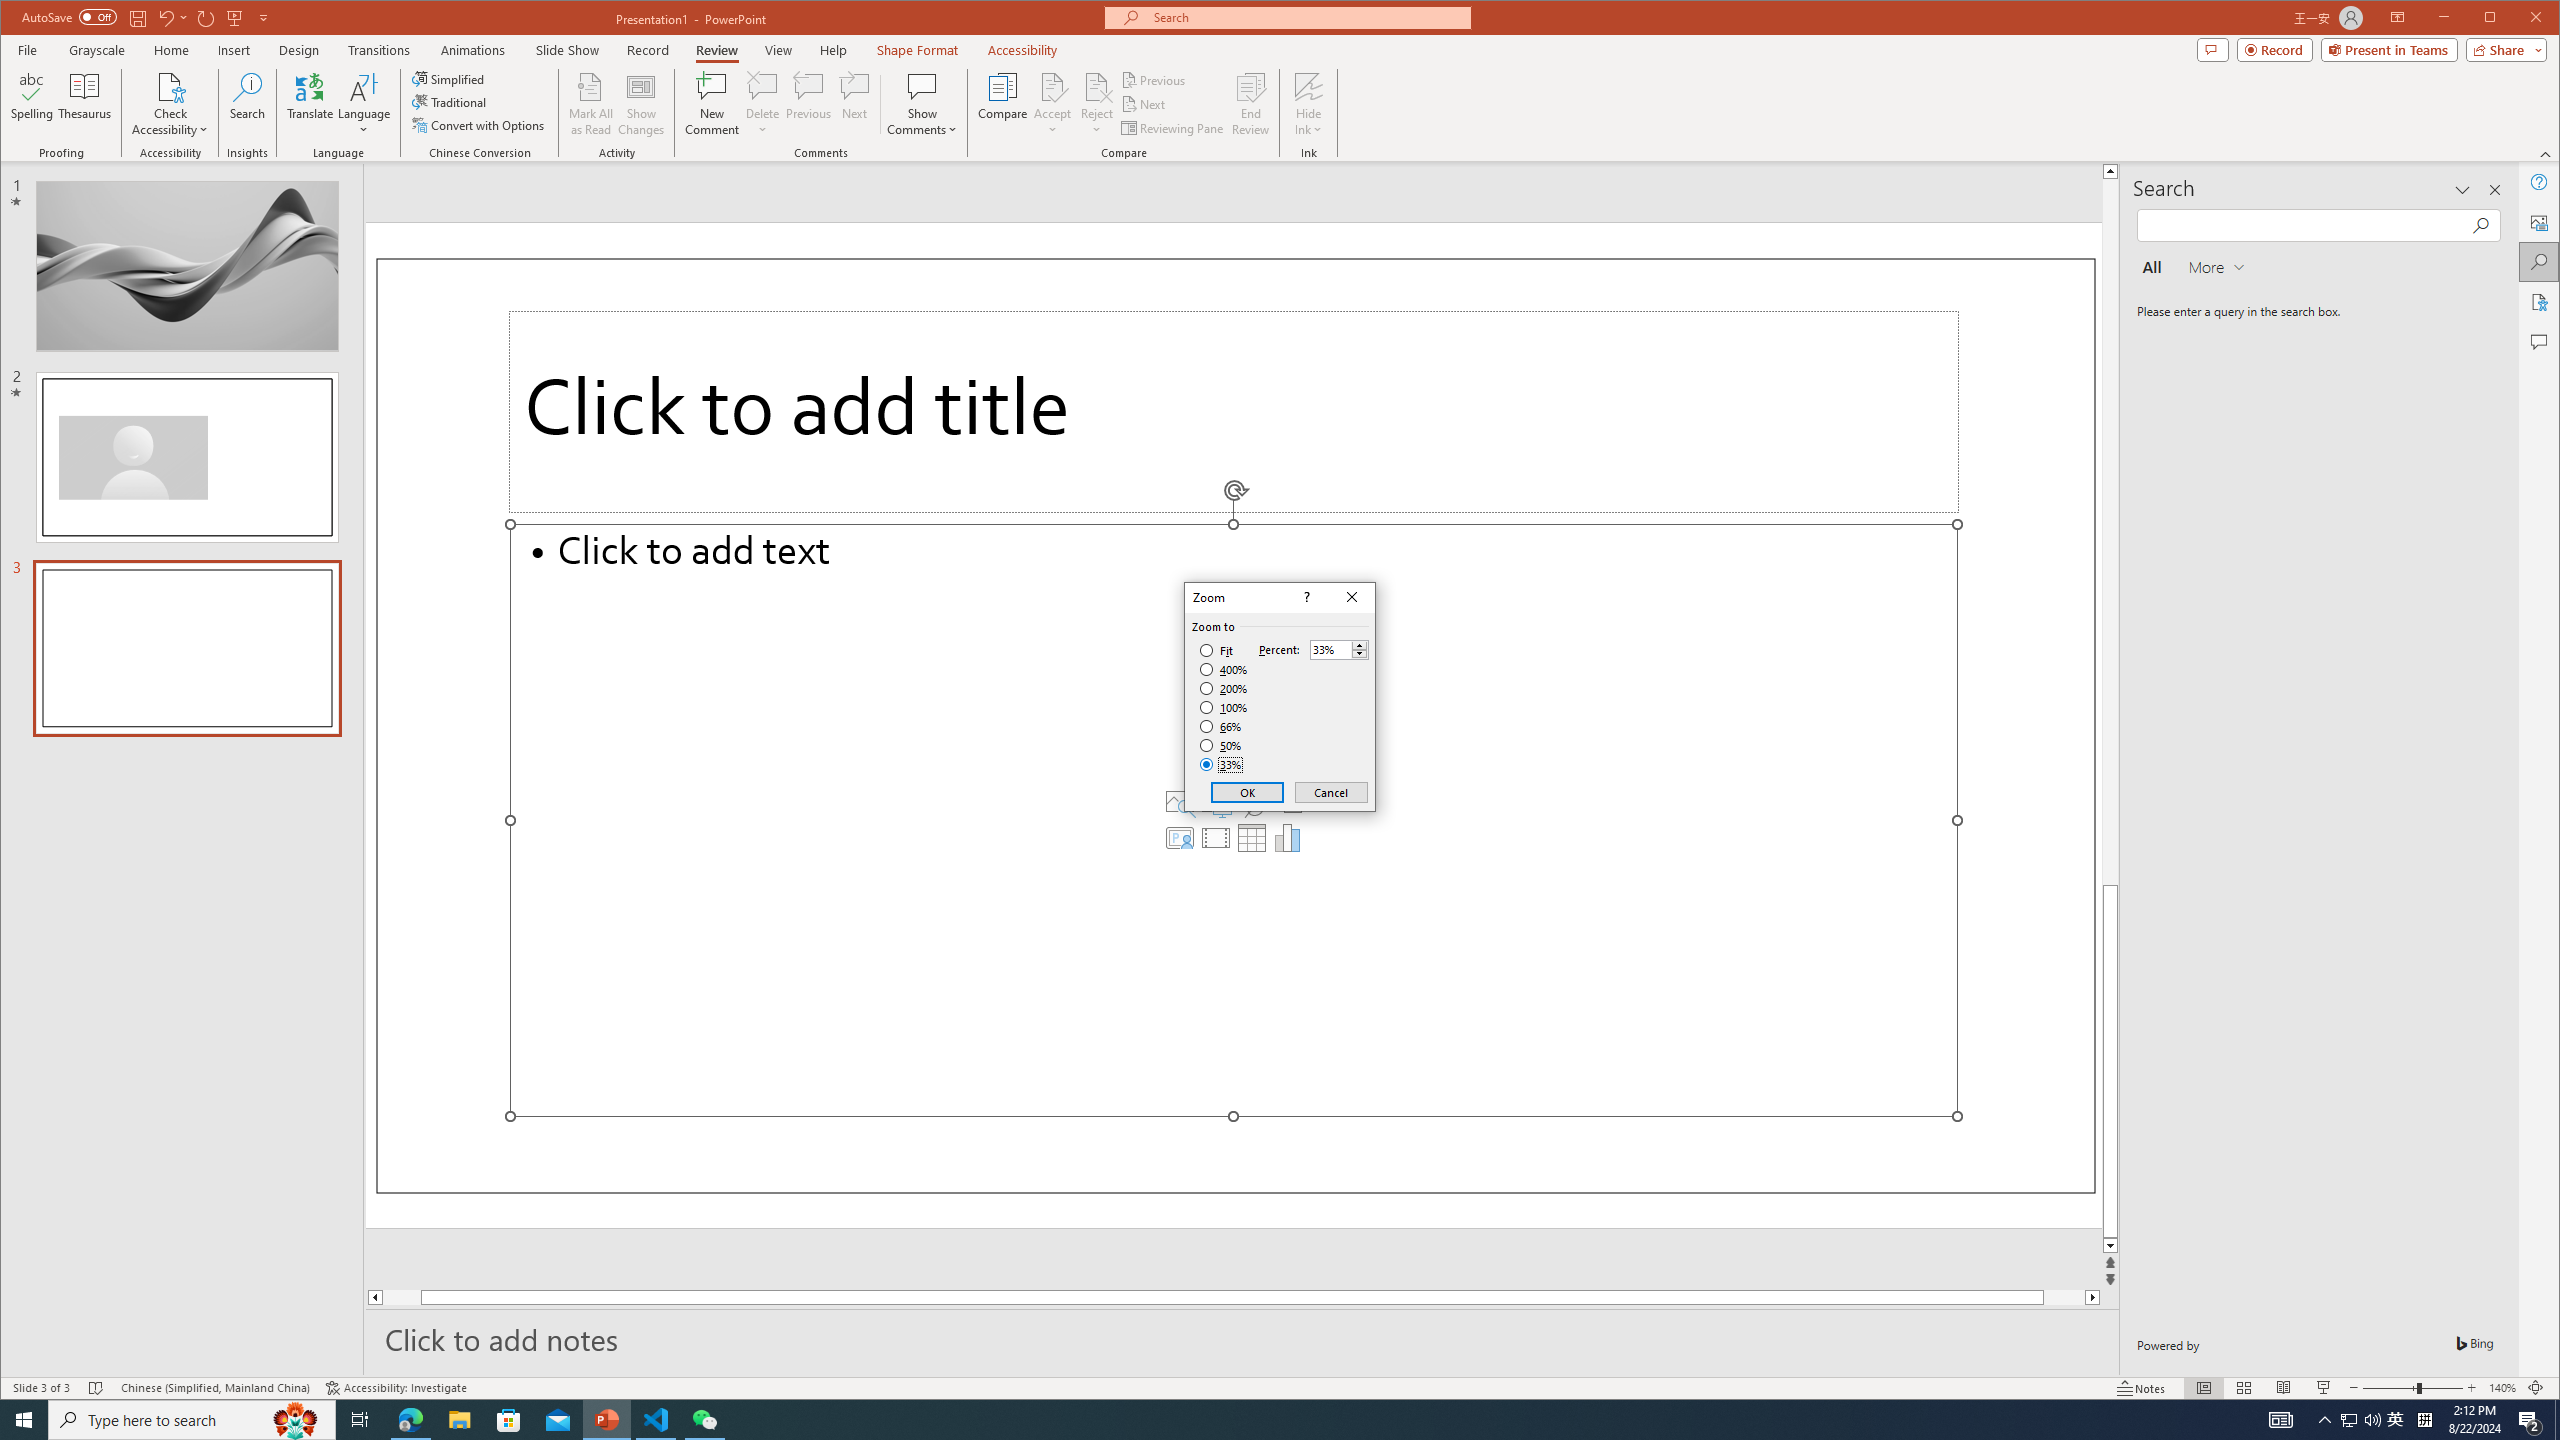 This screenshot has width=2560, height=1440. I want to click on Translate, so click(310, 104).